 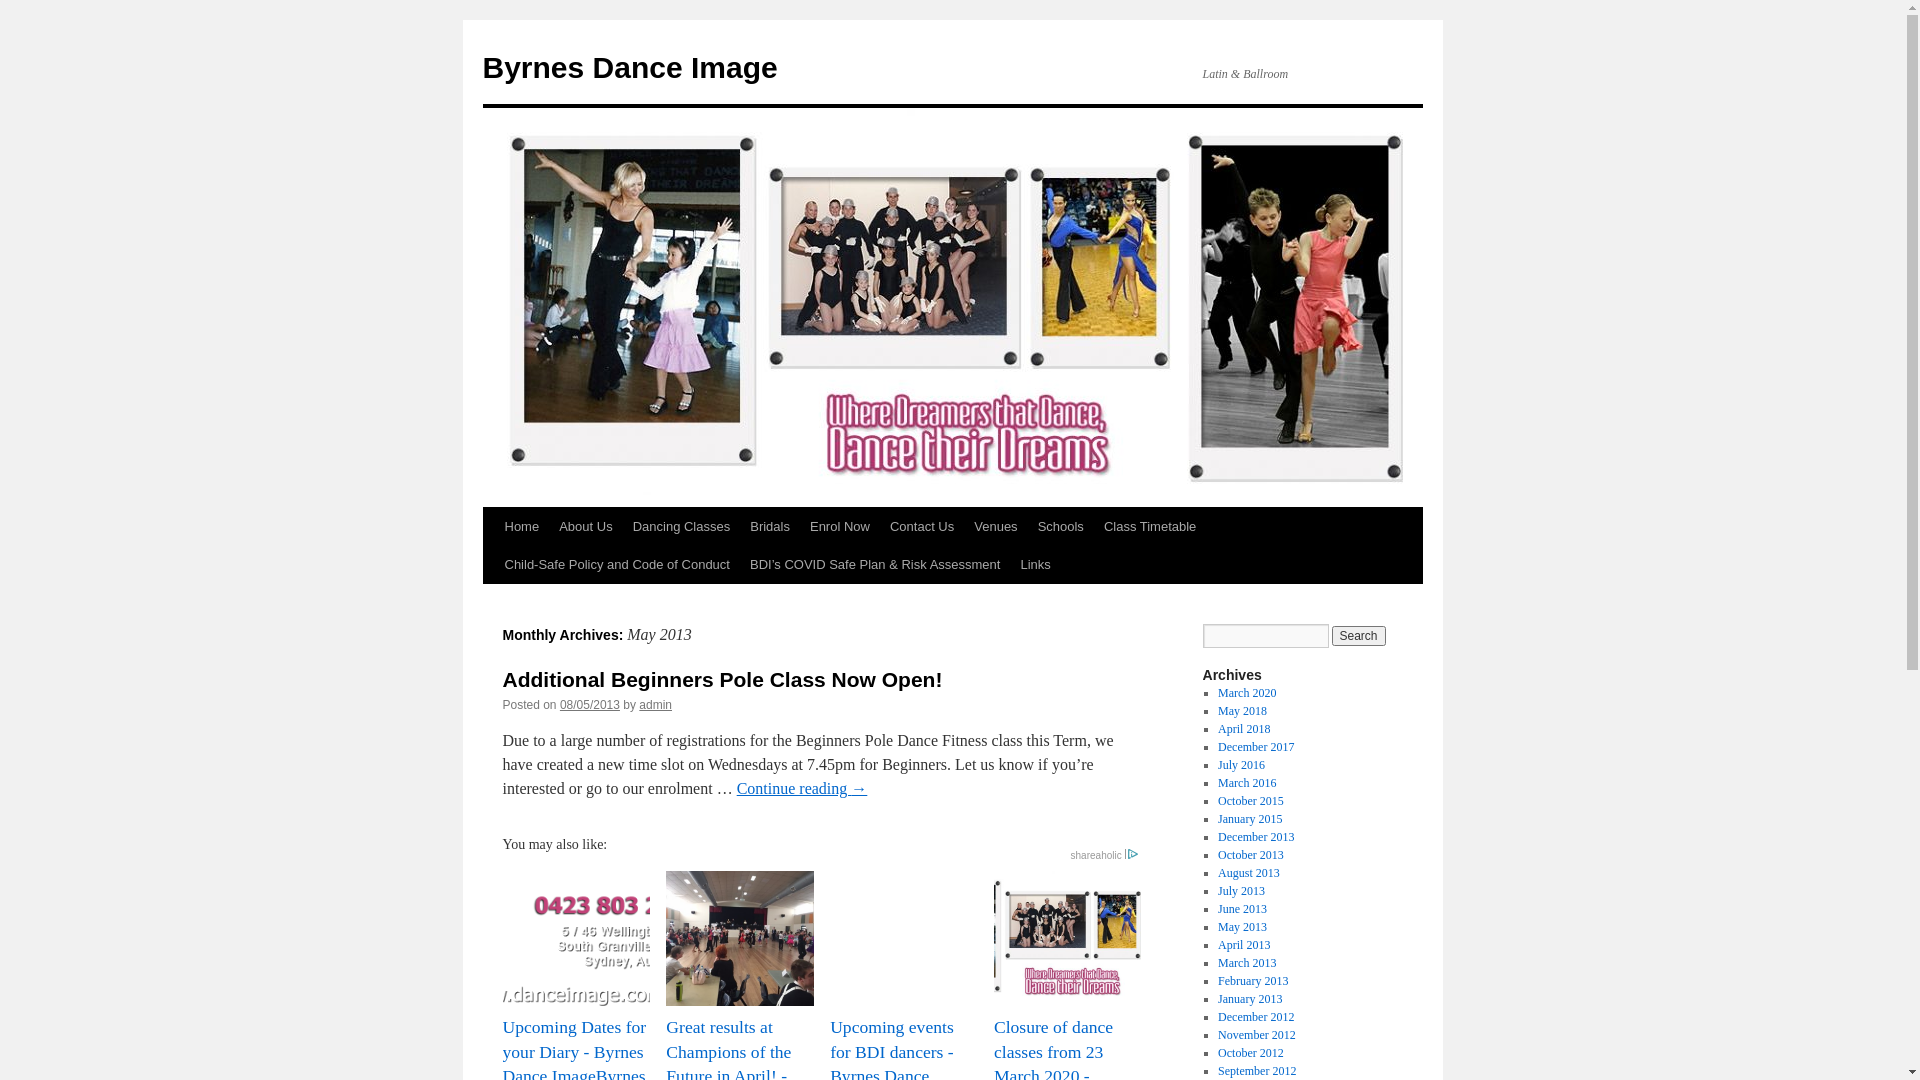 I want to click on December 2017, so click(x=1256, y=747).